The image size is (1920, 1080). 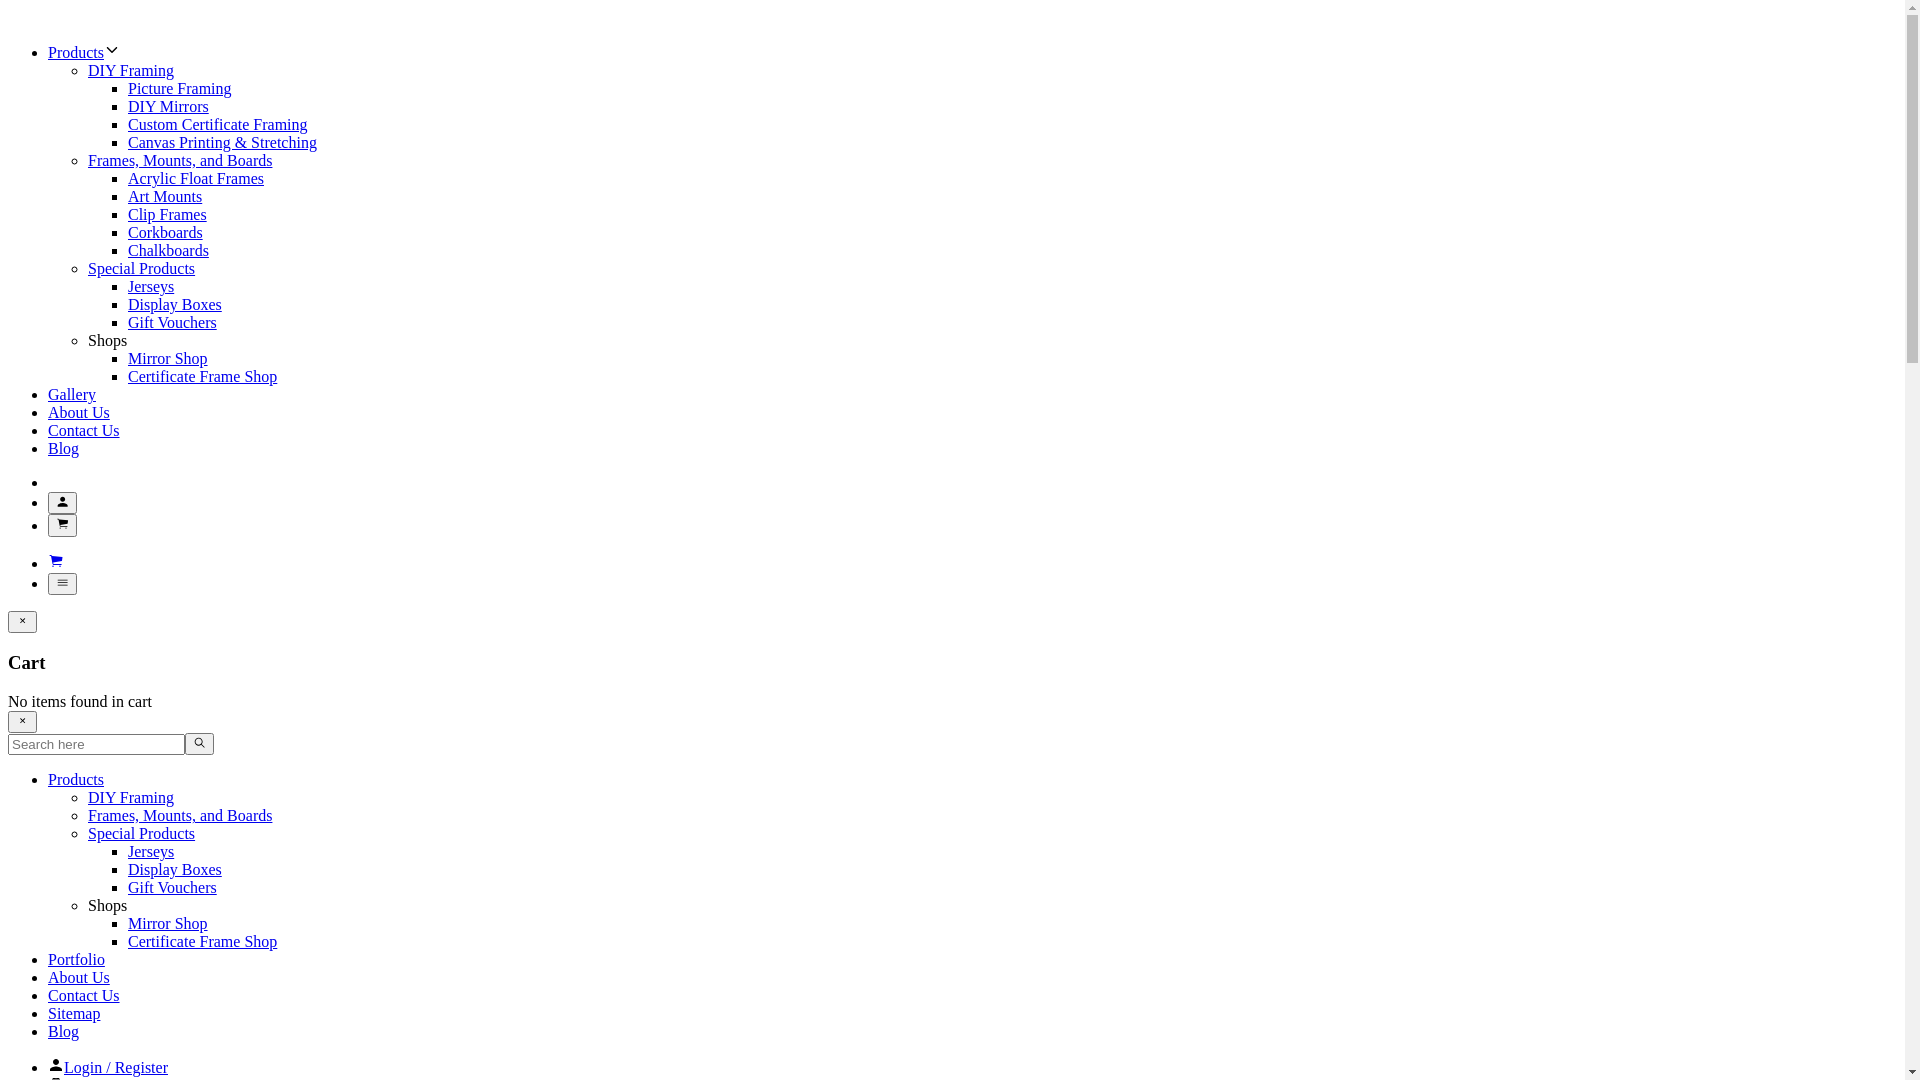 I want to click on Sitemap, so click(x=74, y=1014).